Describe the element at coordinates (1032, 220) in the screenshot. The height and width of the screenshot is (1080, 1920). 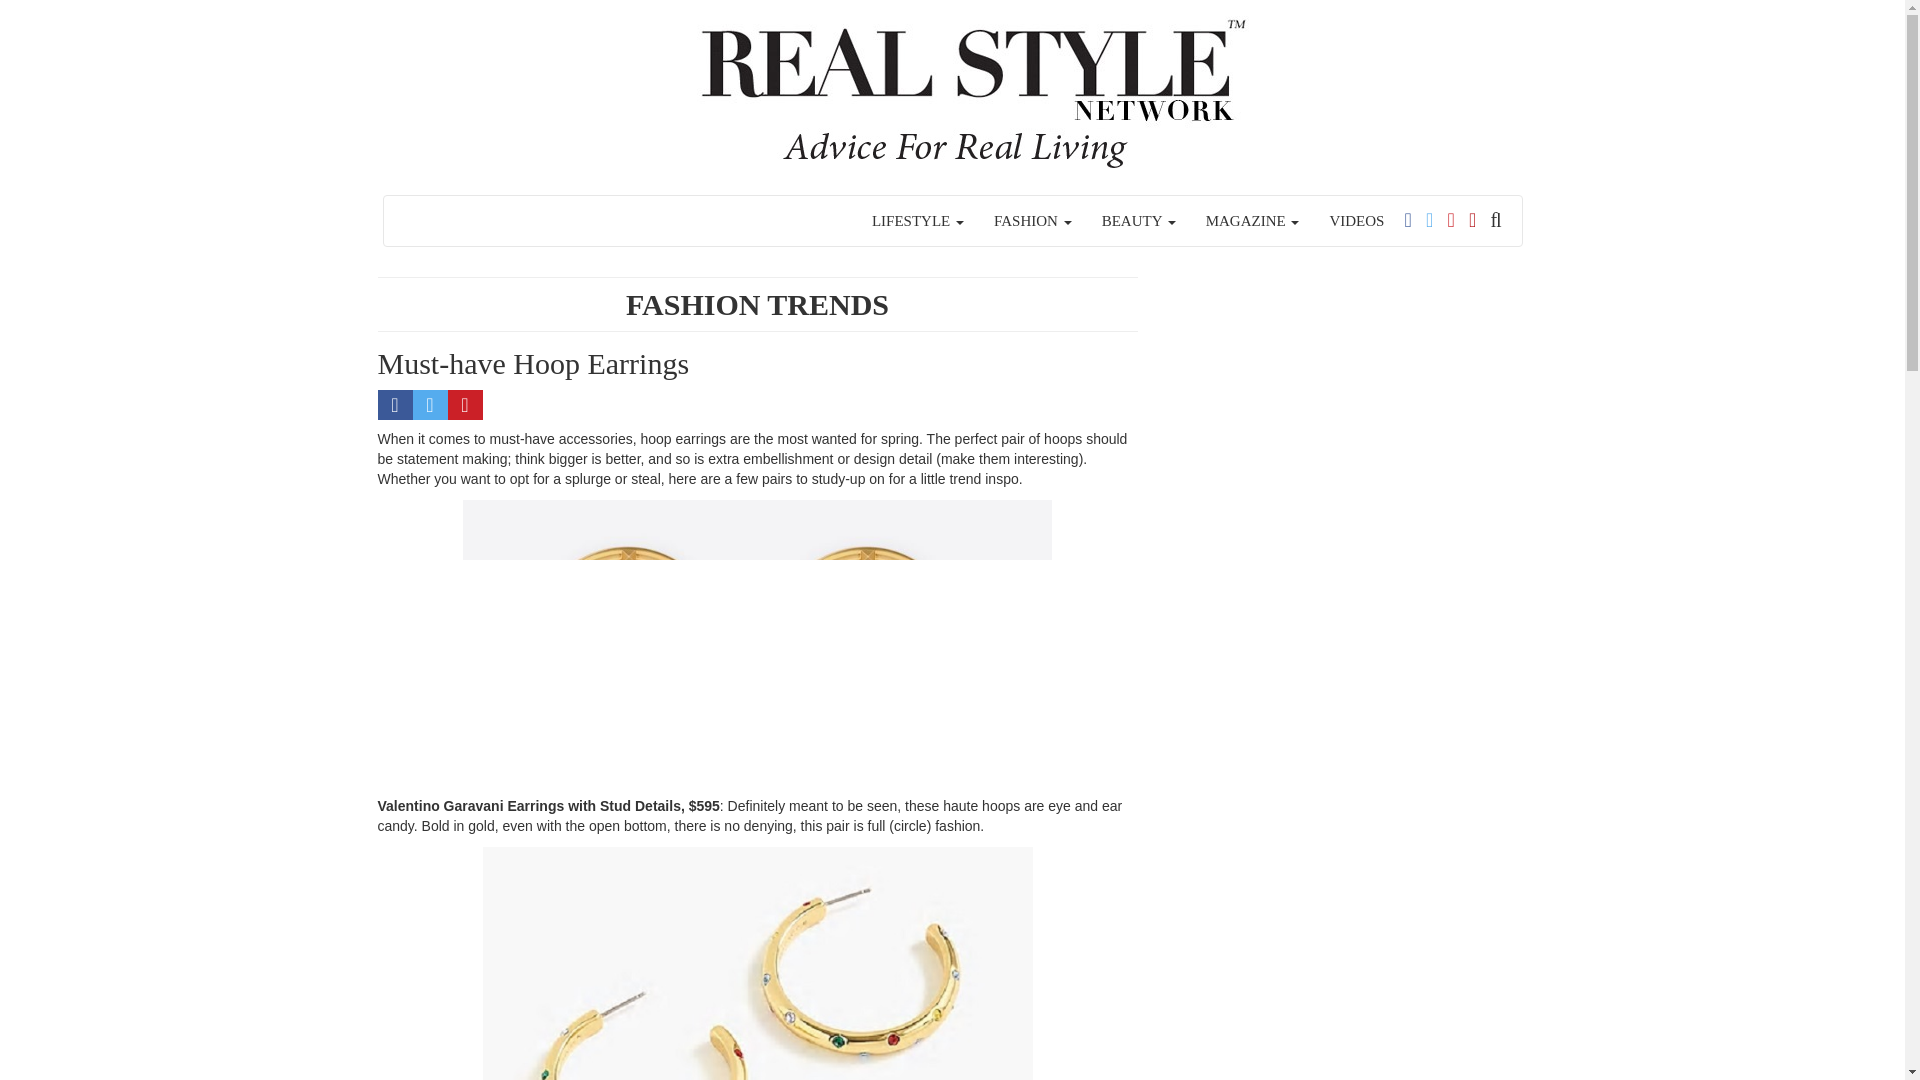
I see `FASHION` at that location.